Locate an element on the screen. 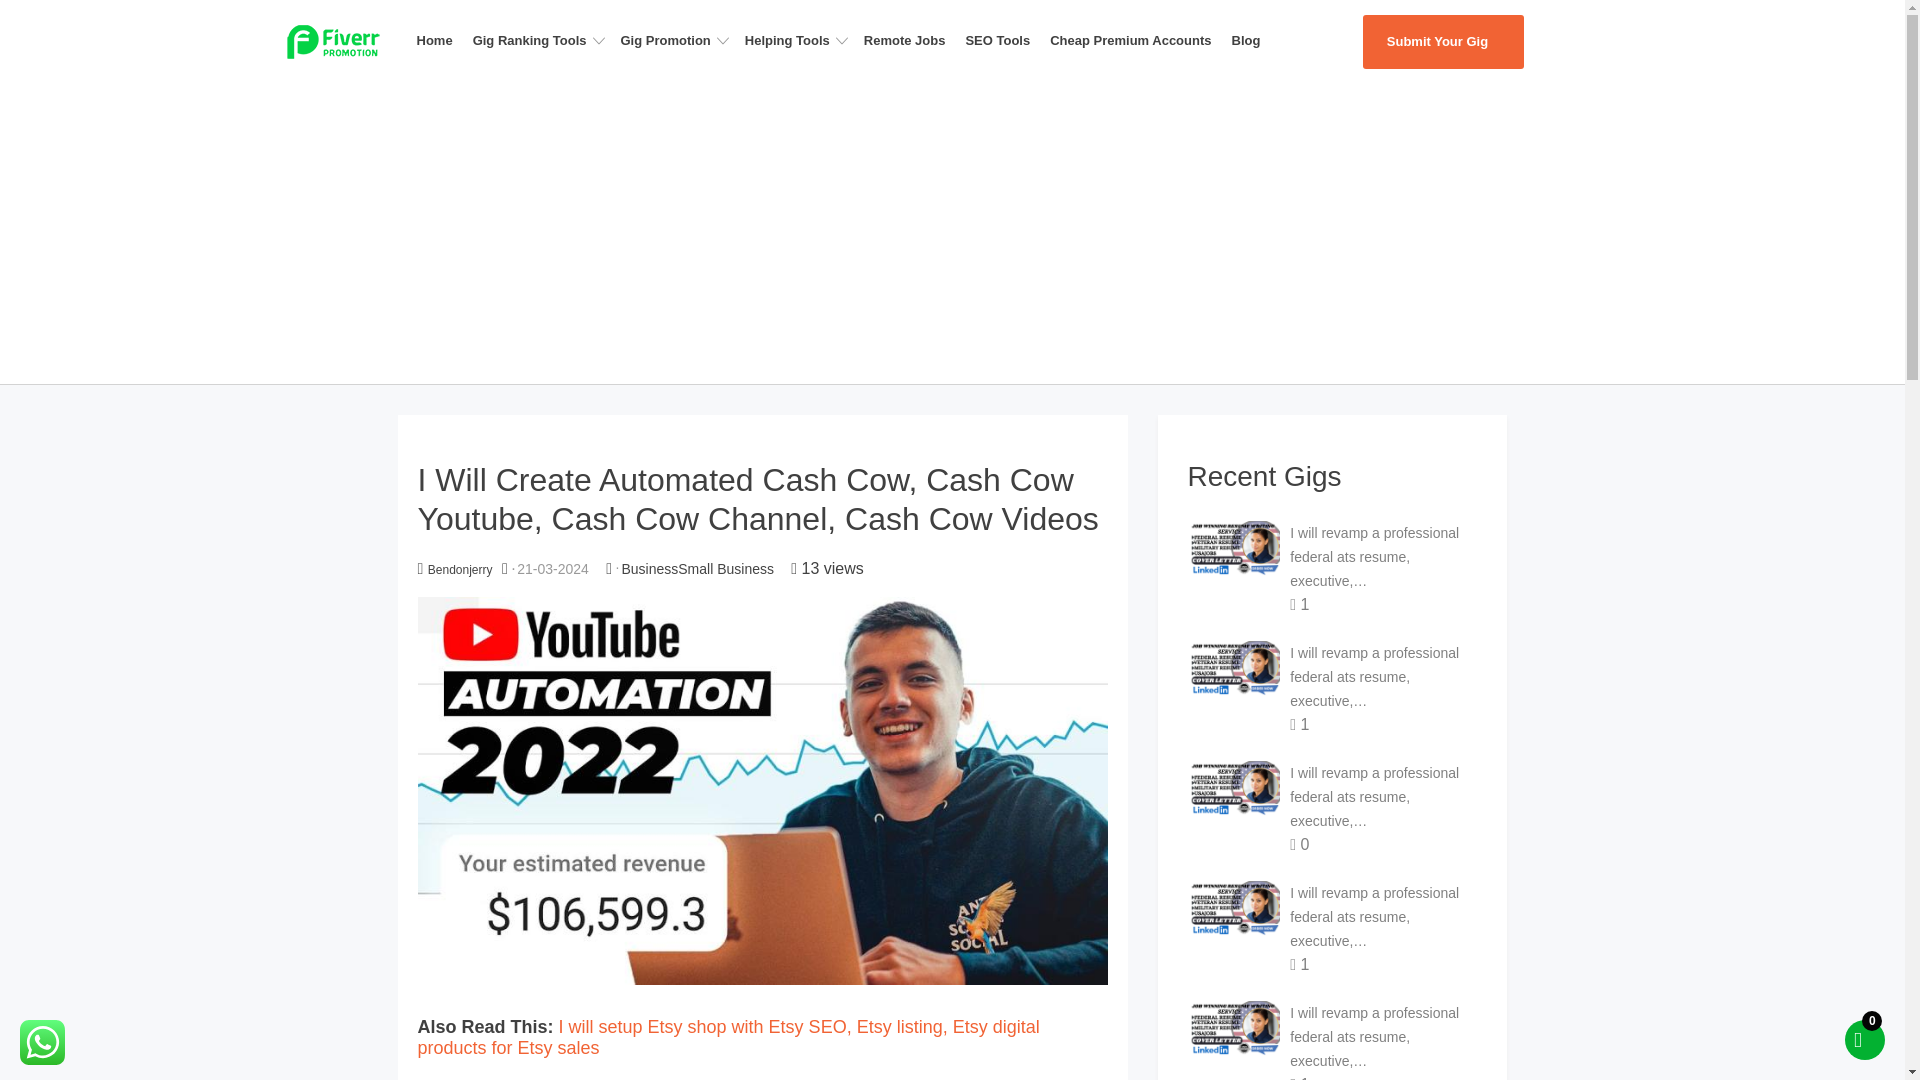 This screenshot has width=1920, height=1080. Remote Jobs is located at coordinates (910, 40).